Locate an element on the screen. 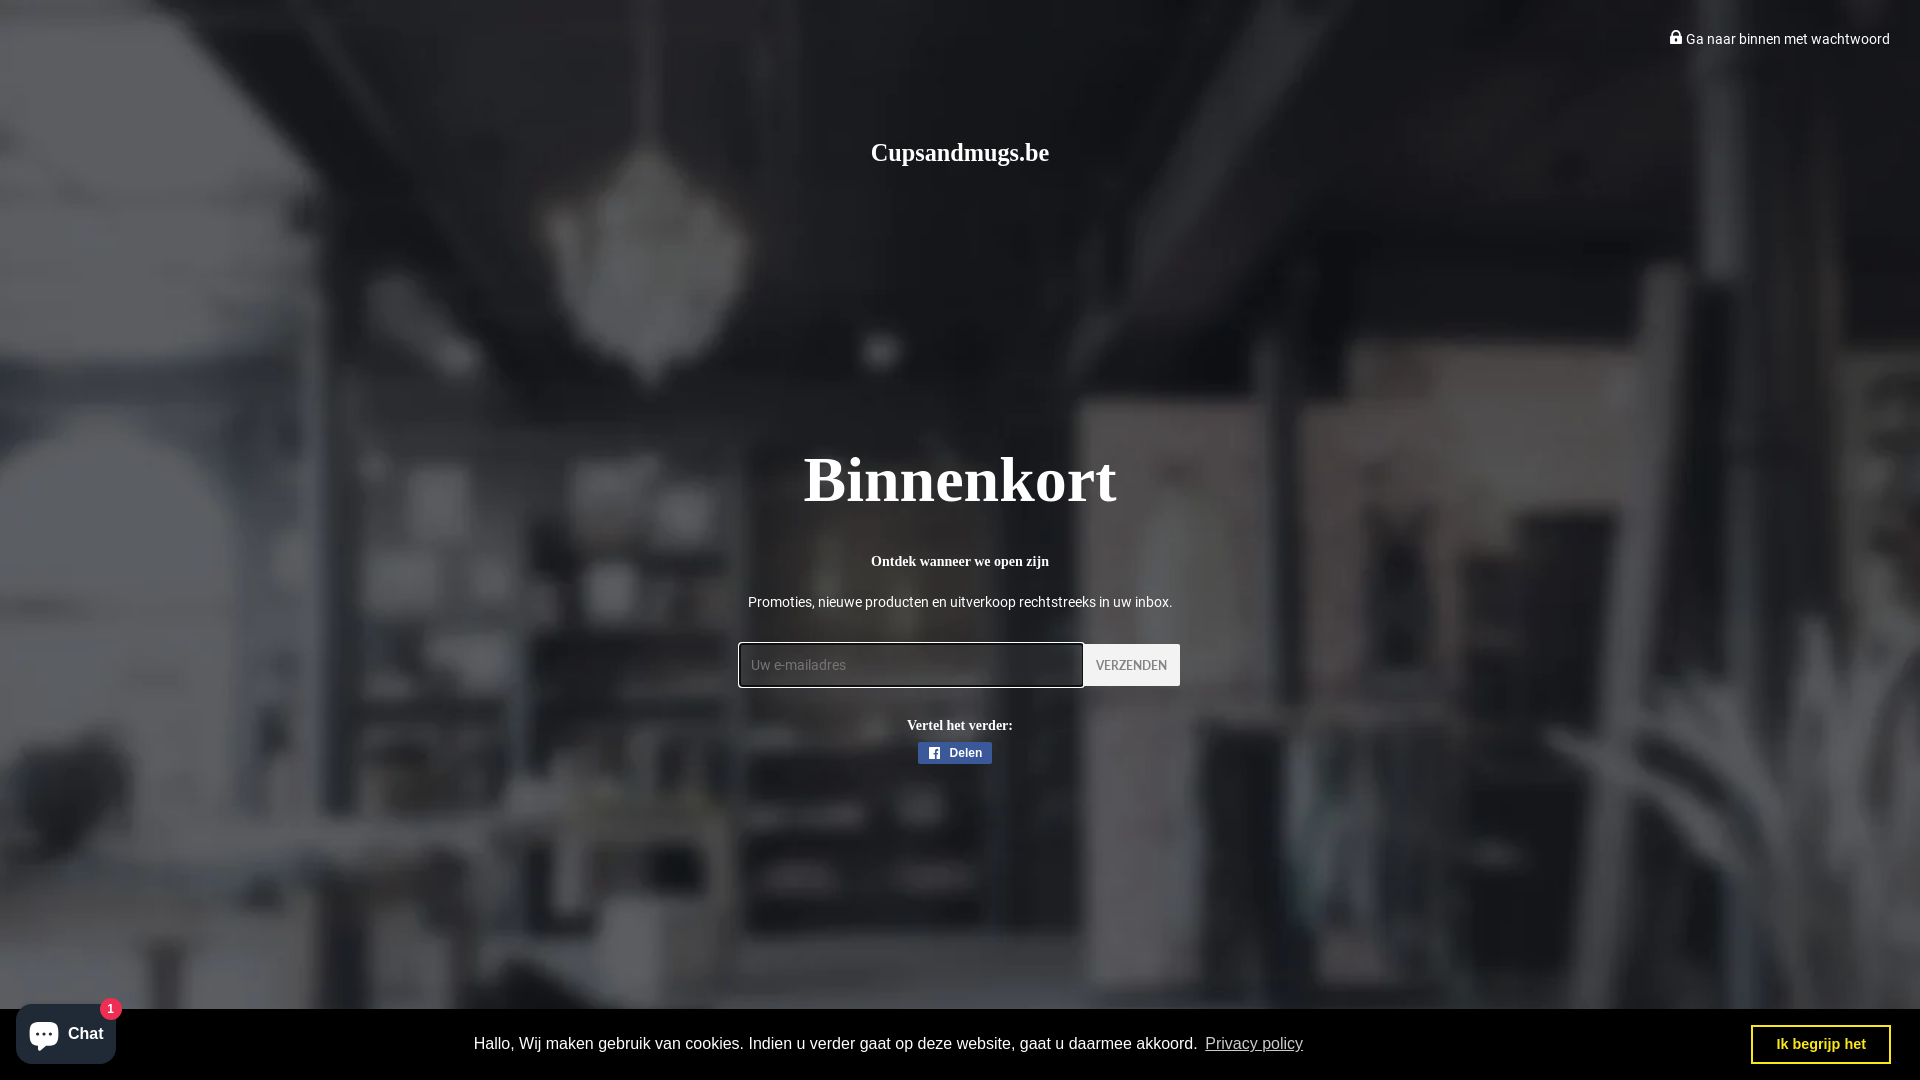 The height and width of the screenshot is (1080, 1920). Privacy policy is located at coordinates (1254, 1044).